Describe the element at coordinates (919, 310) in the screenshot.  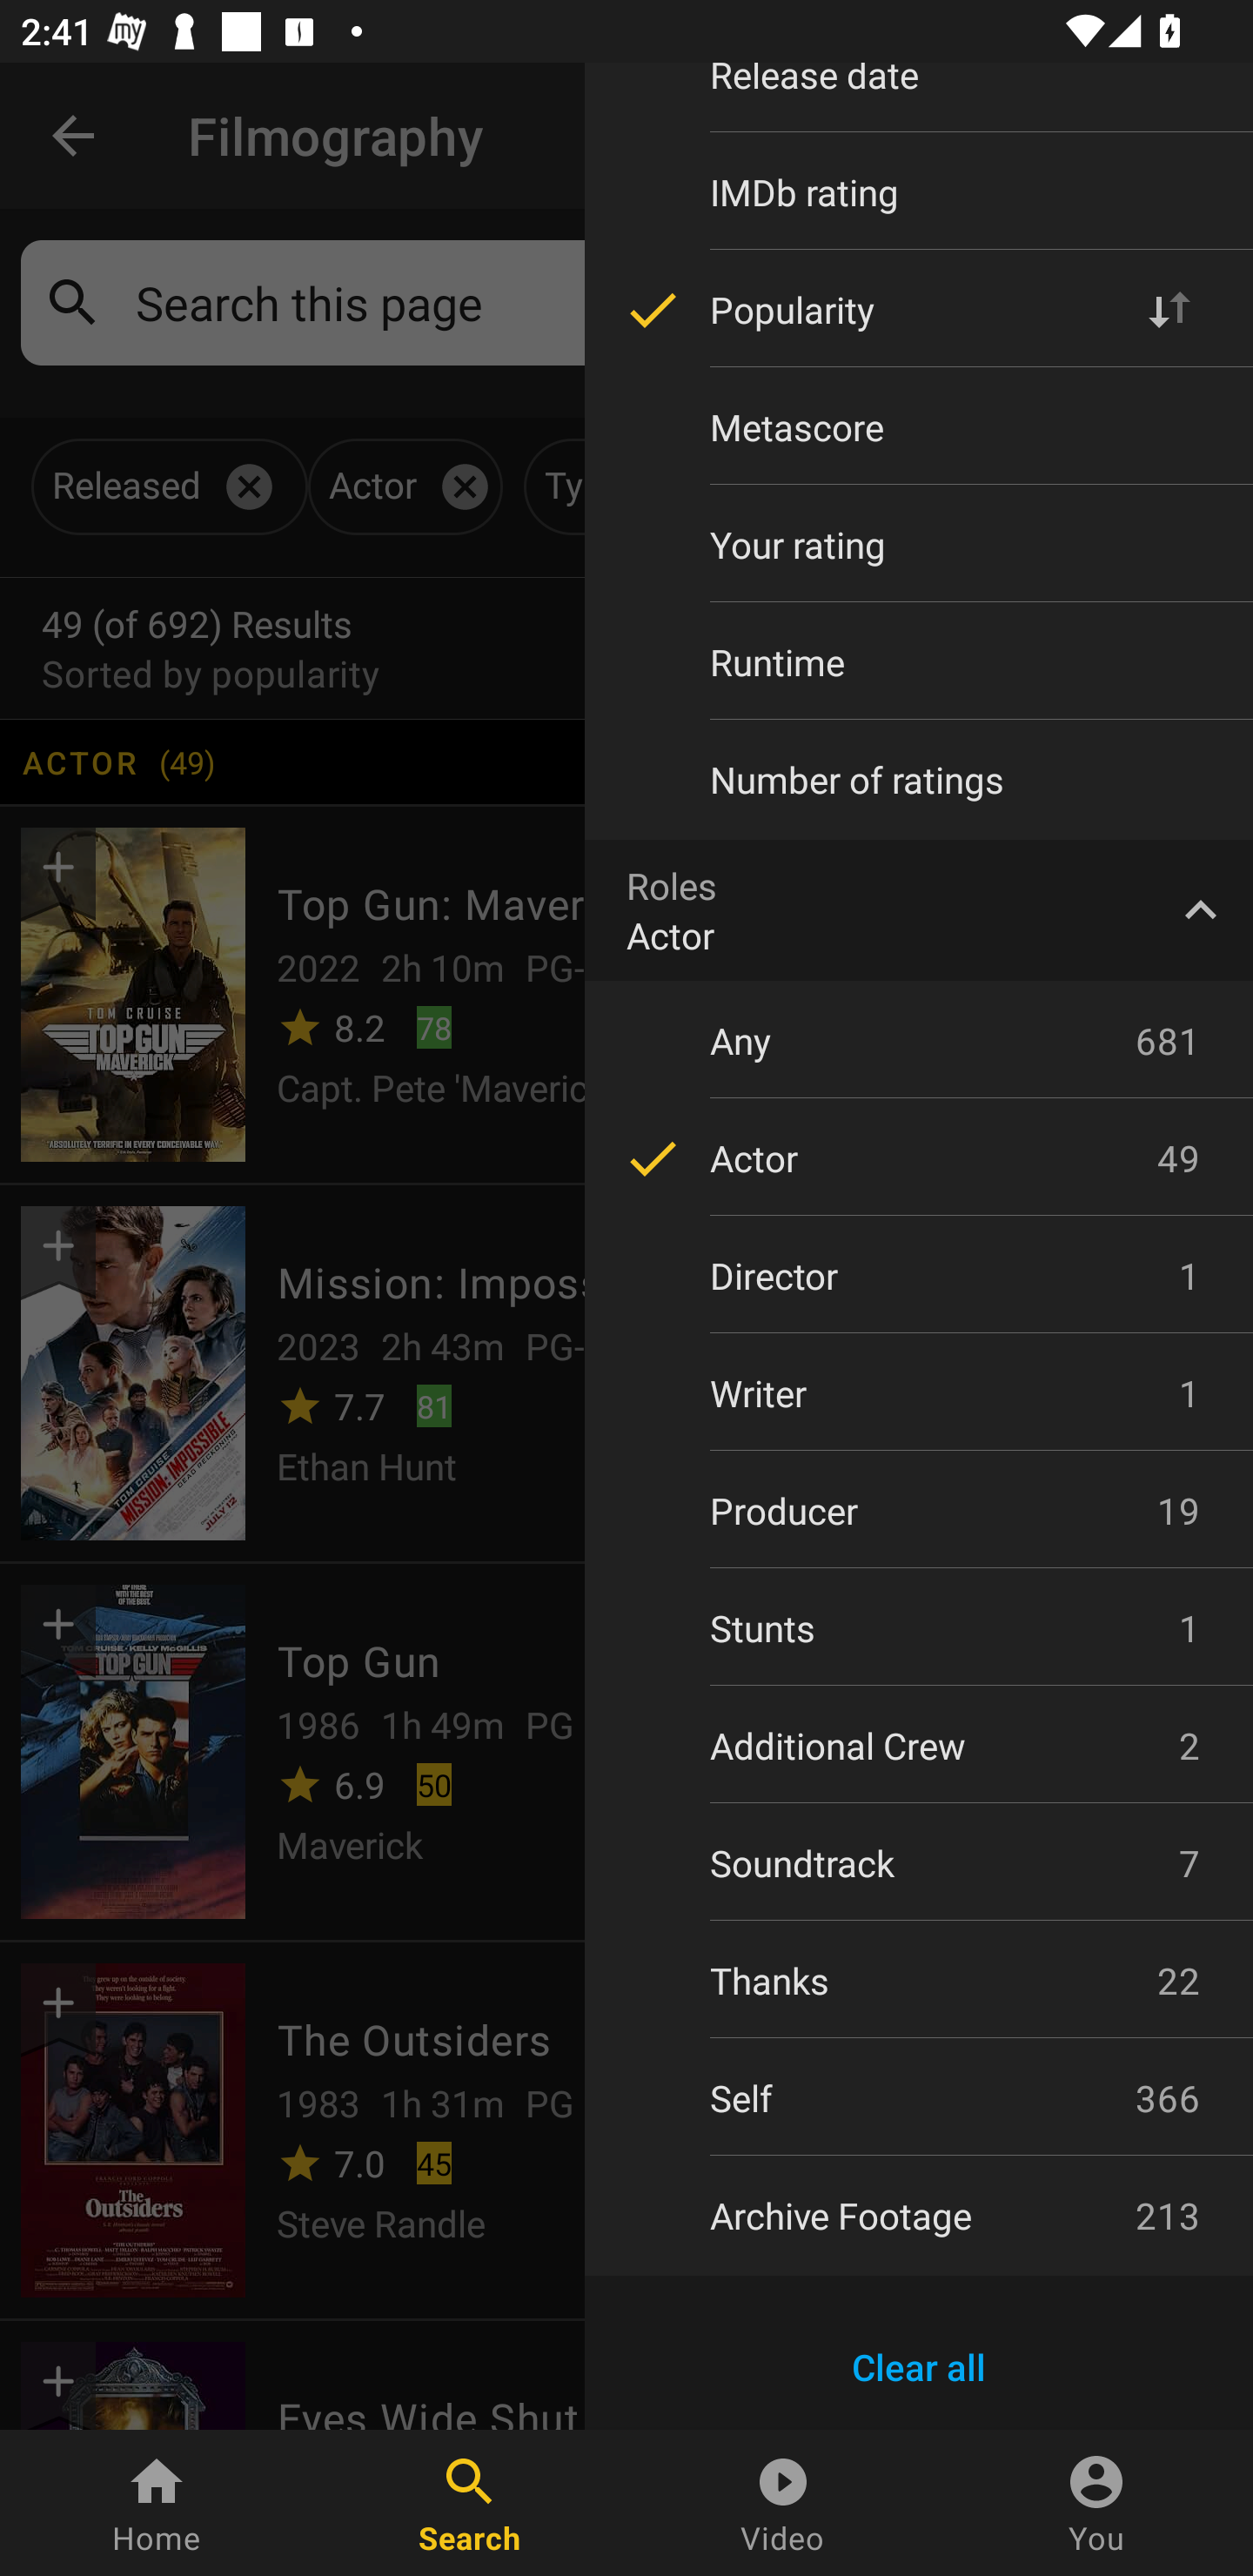
I see `Popularity` at that location.